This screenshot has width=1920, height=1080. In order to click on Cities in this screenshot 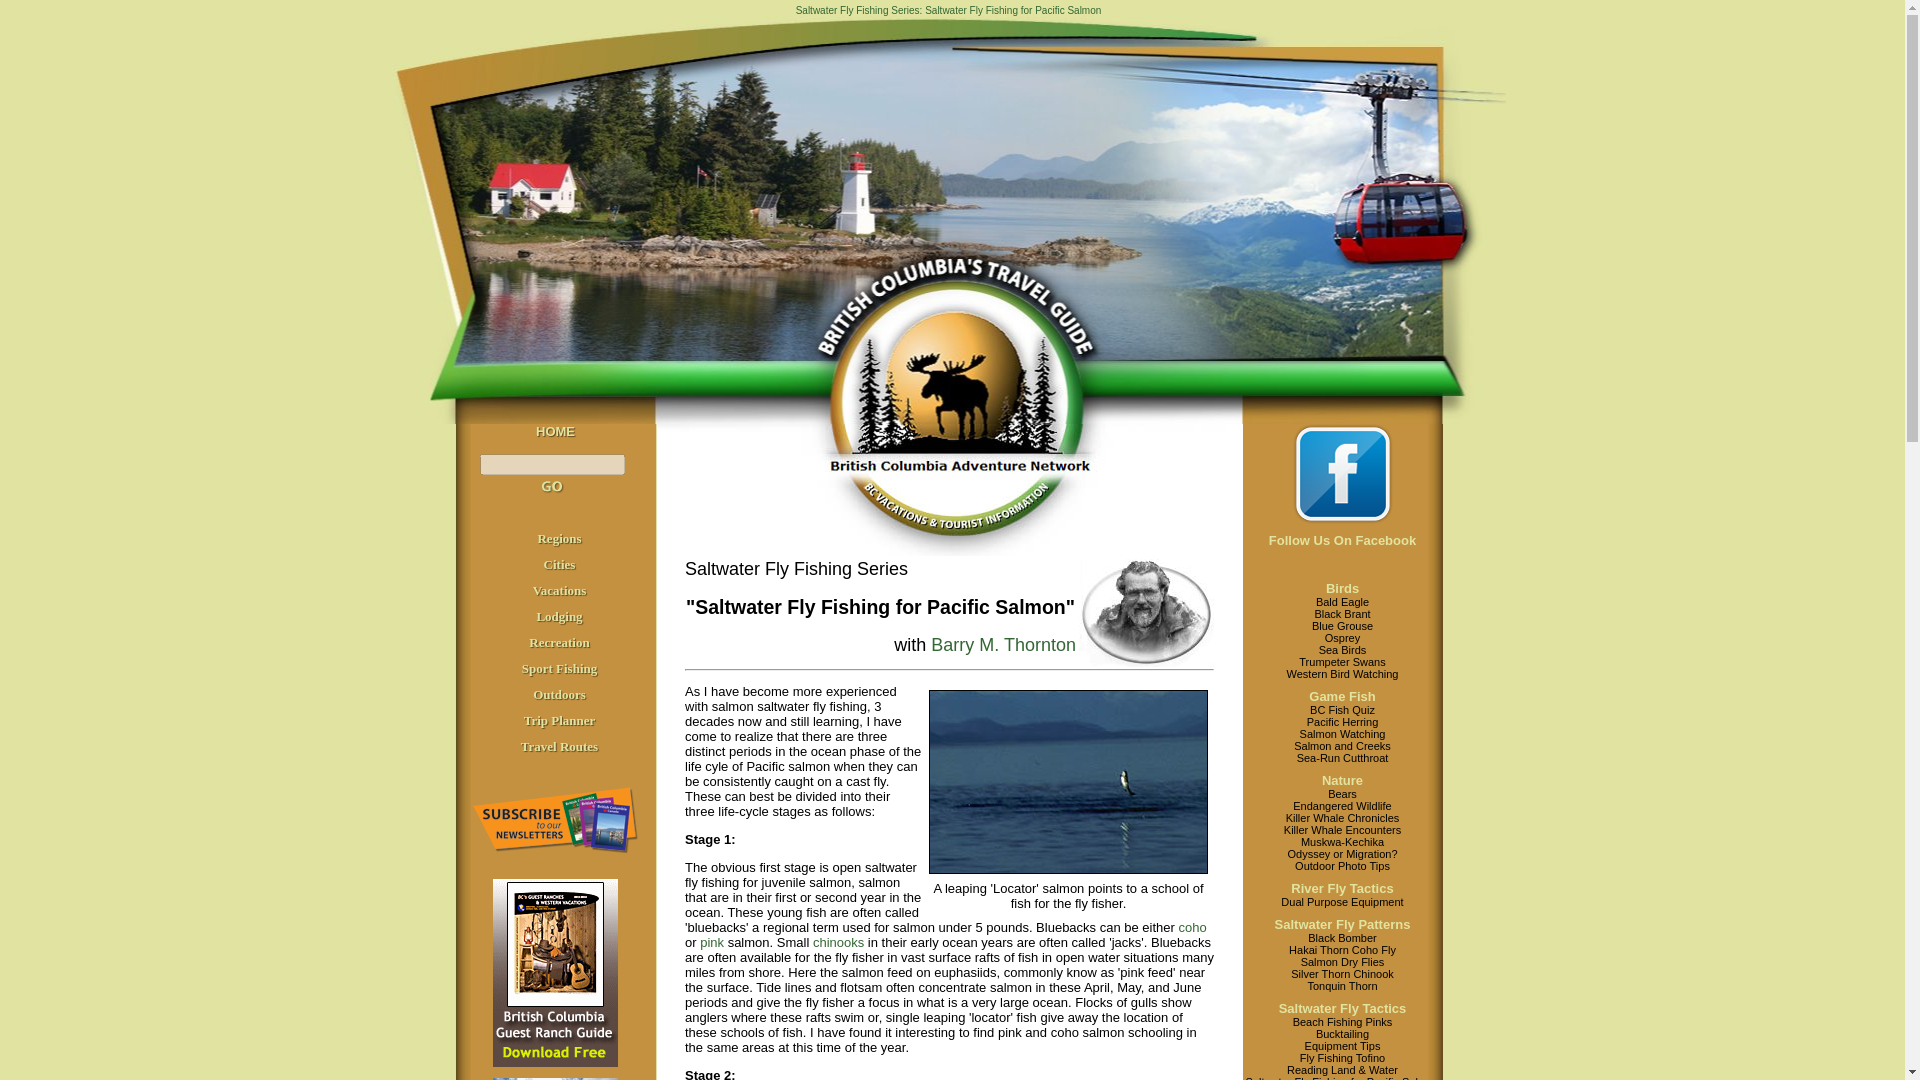, I will do `click(560, 564)`.